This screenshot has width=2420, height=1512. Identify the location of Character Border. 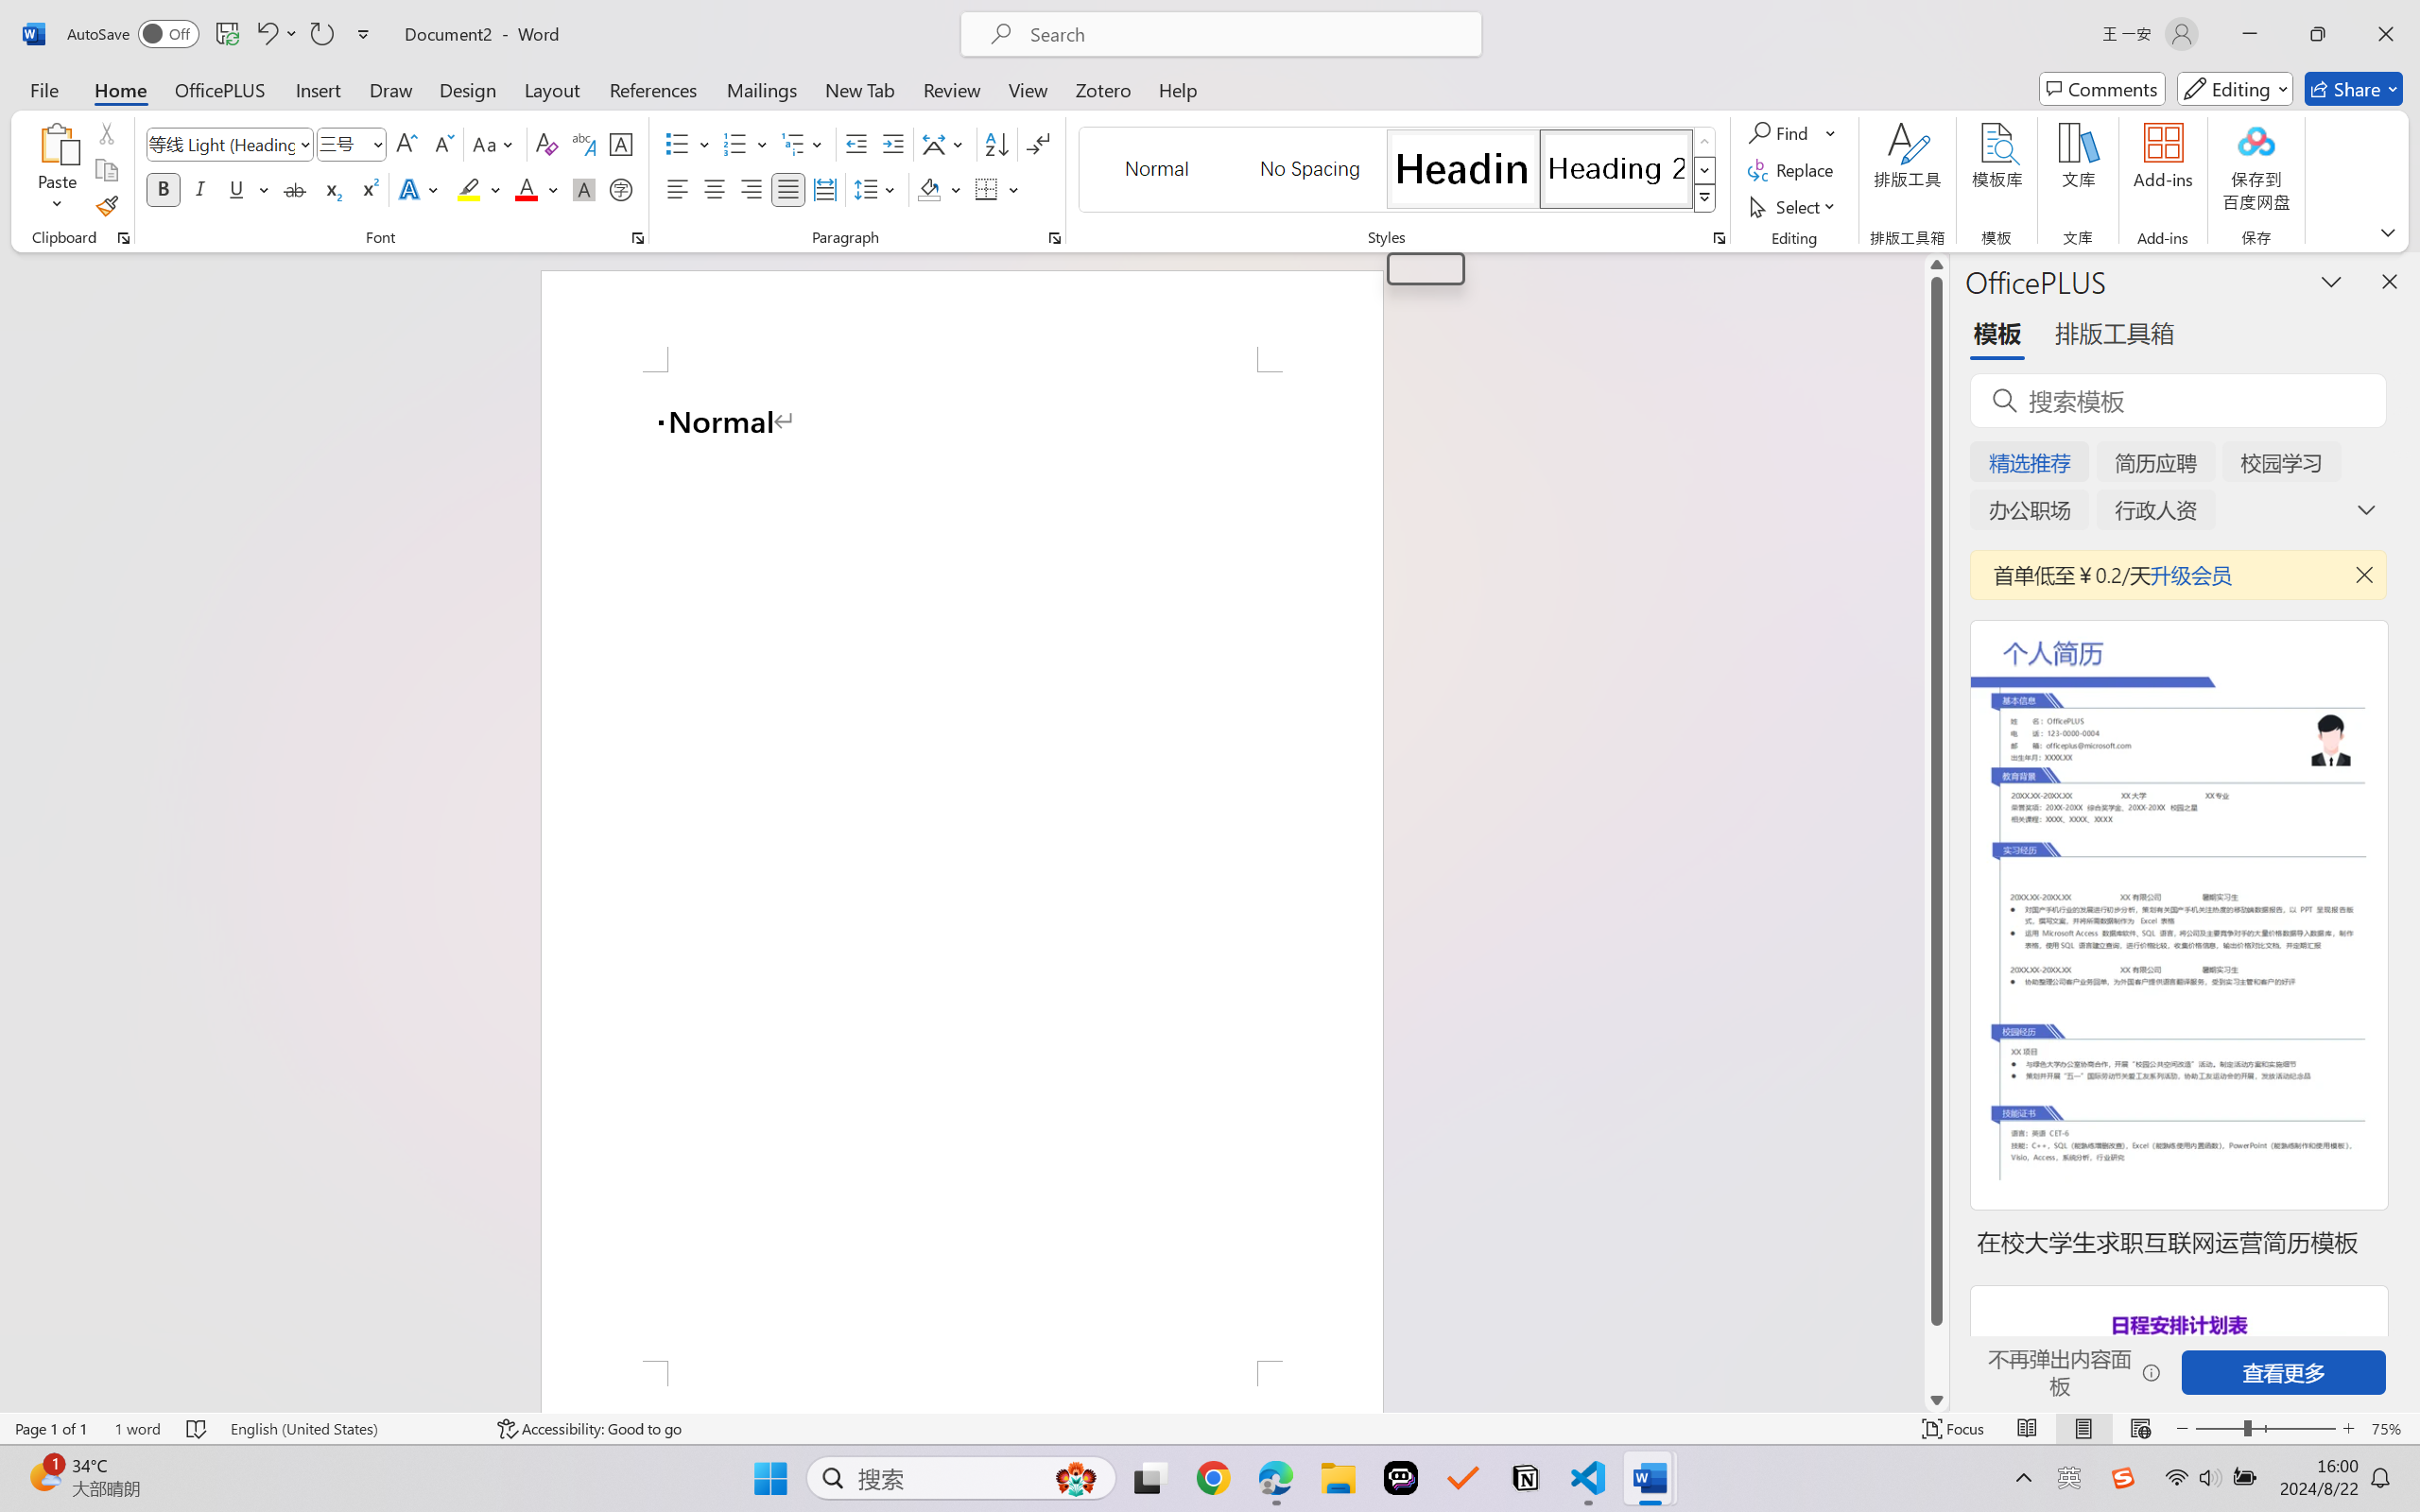
(622, 144).